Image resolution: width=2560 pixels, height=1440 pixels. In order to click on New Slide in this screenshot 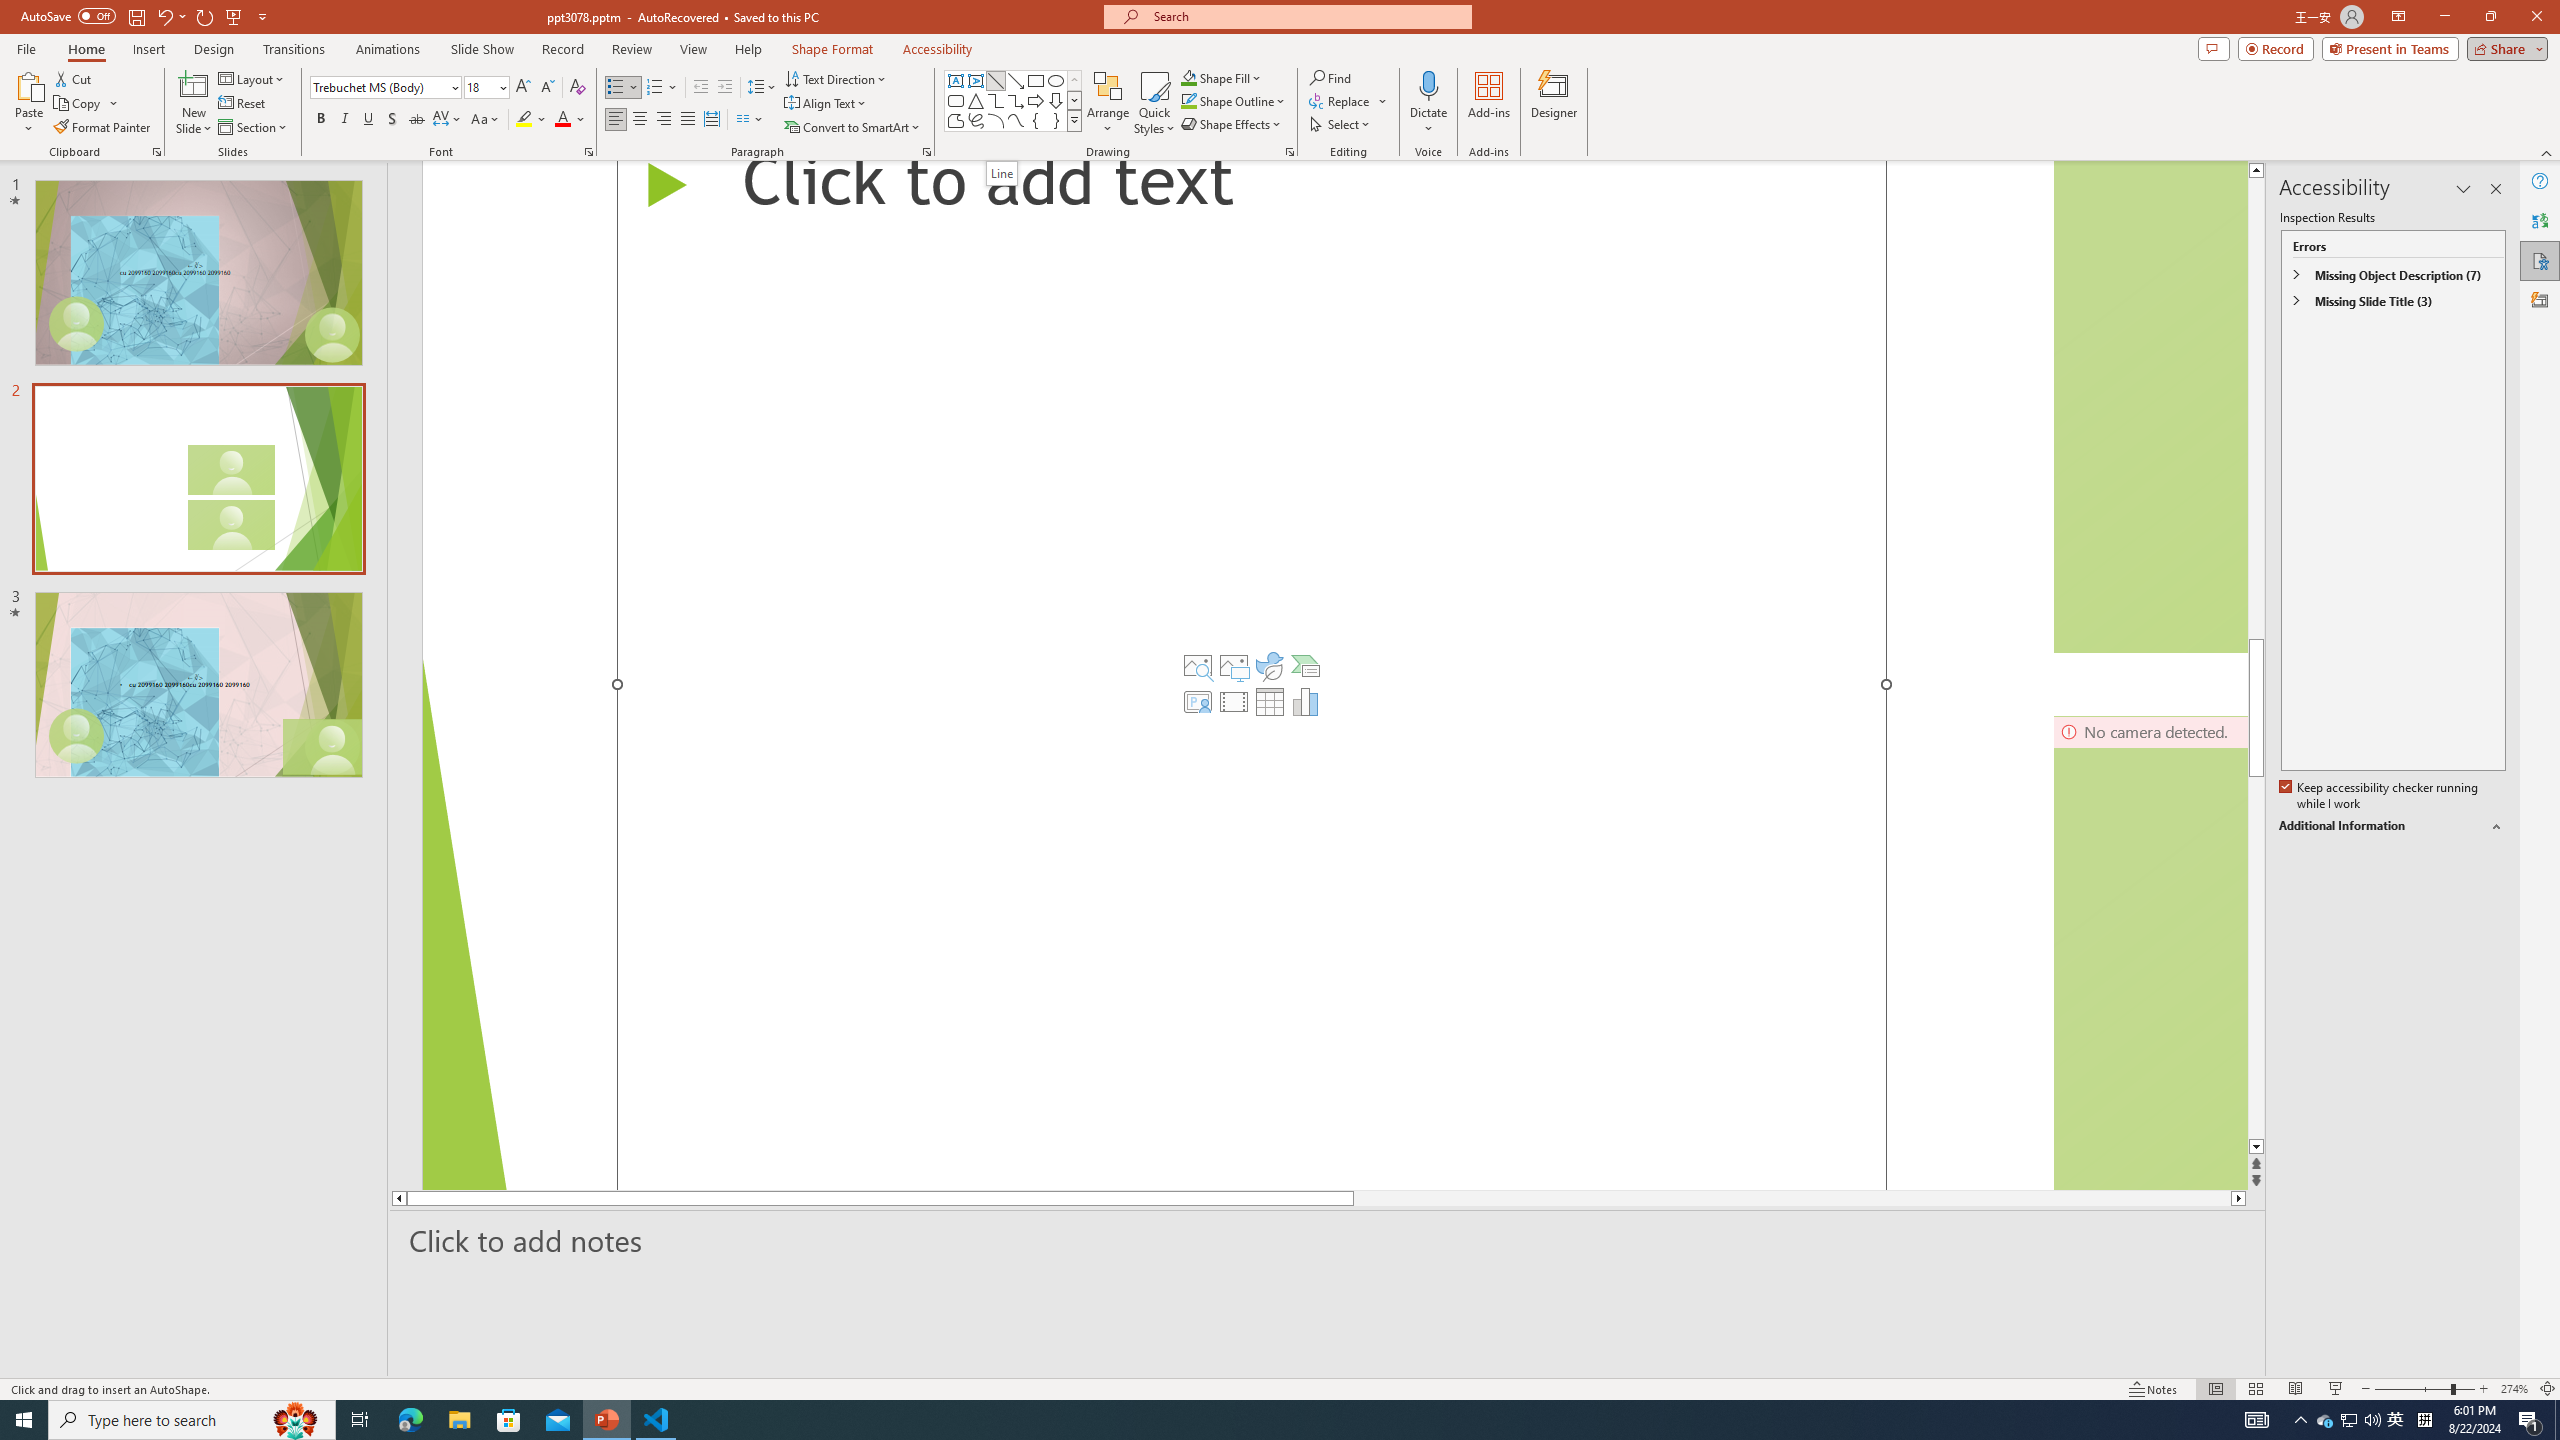, I will do `click(194, 103)`.